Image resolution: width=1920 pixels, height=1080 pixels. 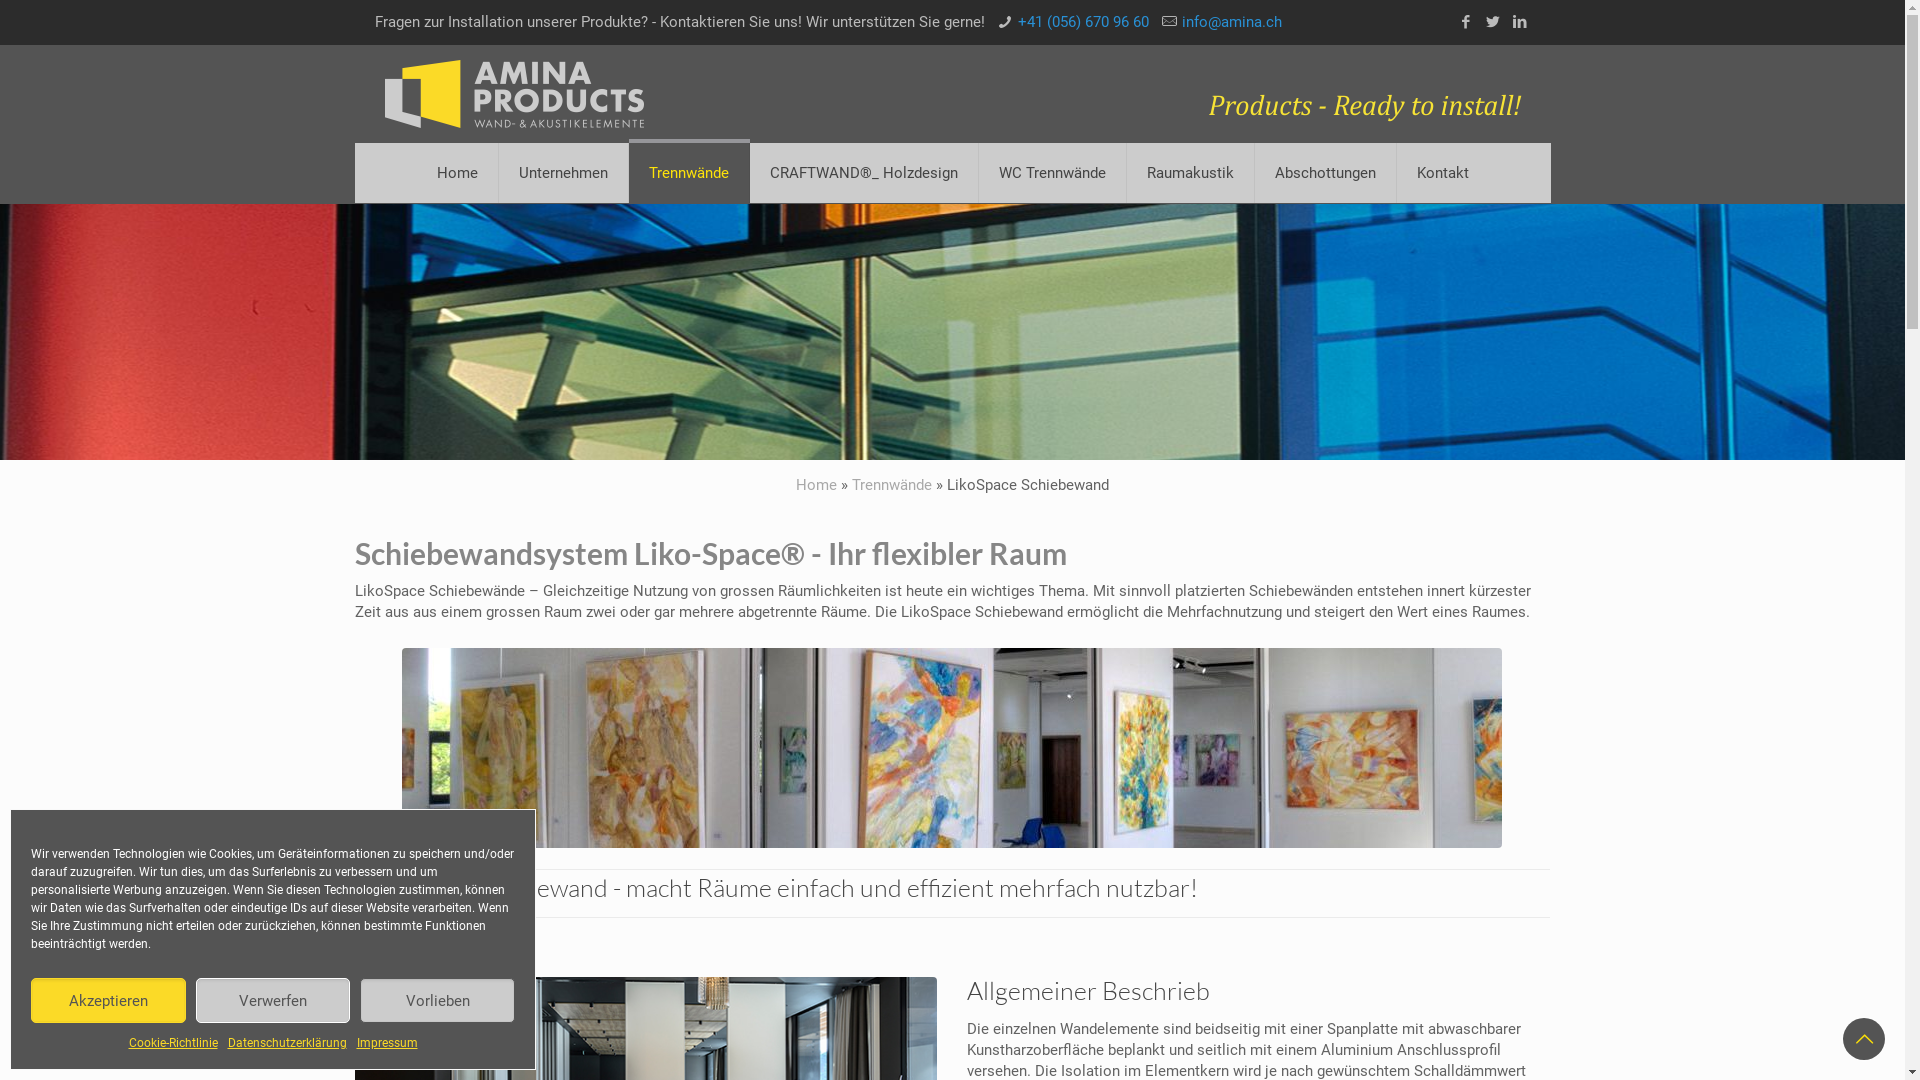 I want to click on Vorlieben, so click(x=438, y=1000).